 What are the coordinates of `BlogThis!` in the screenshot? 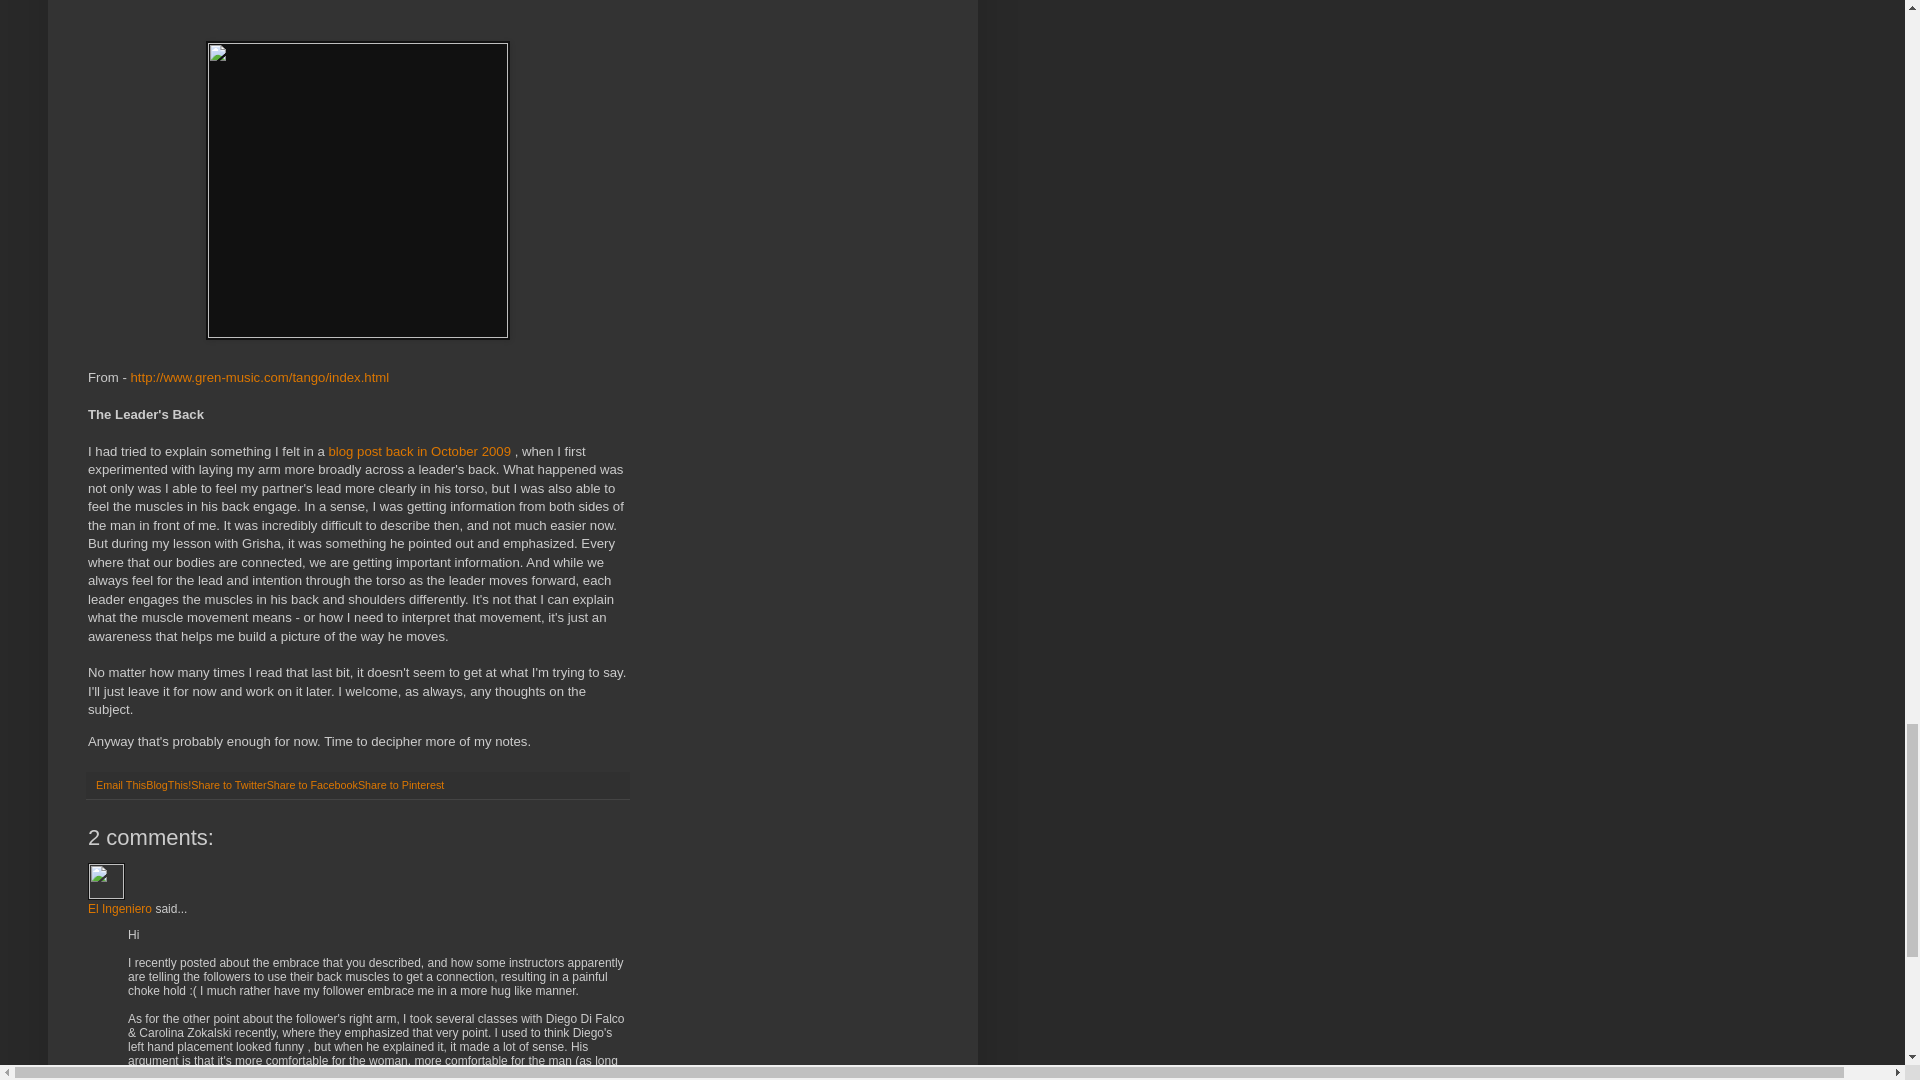 It's located at (168, 784).